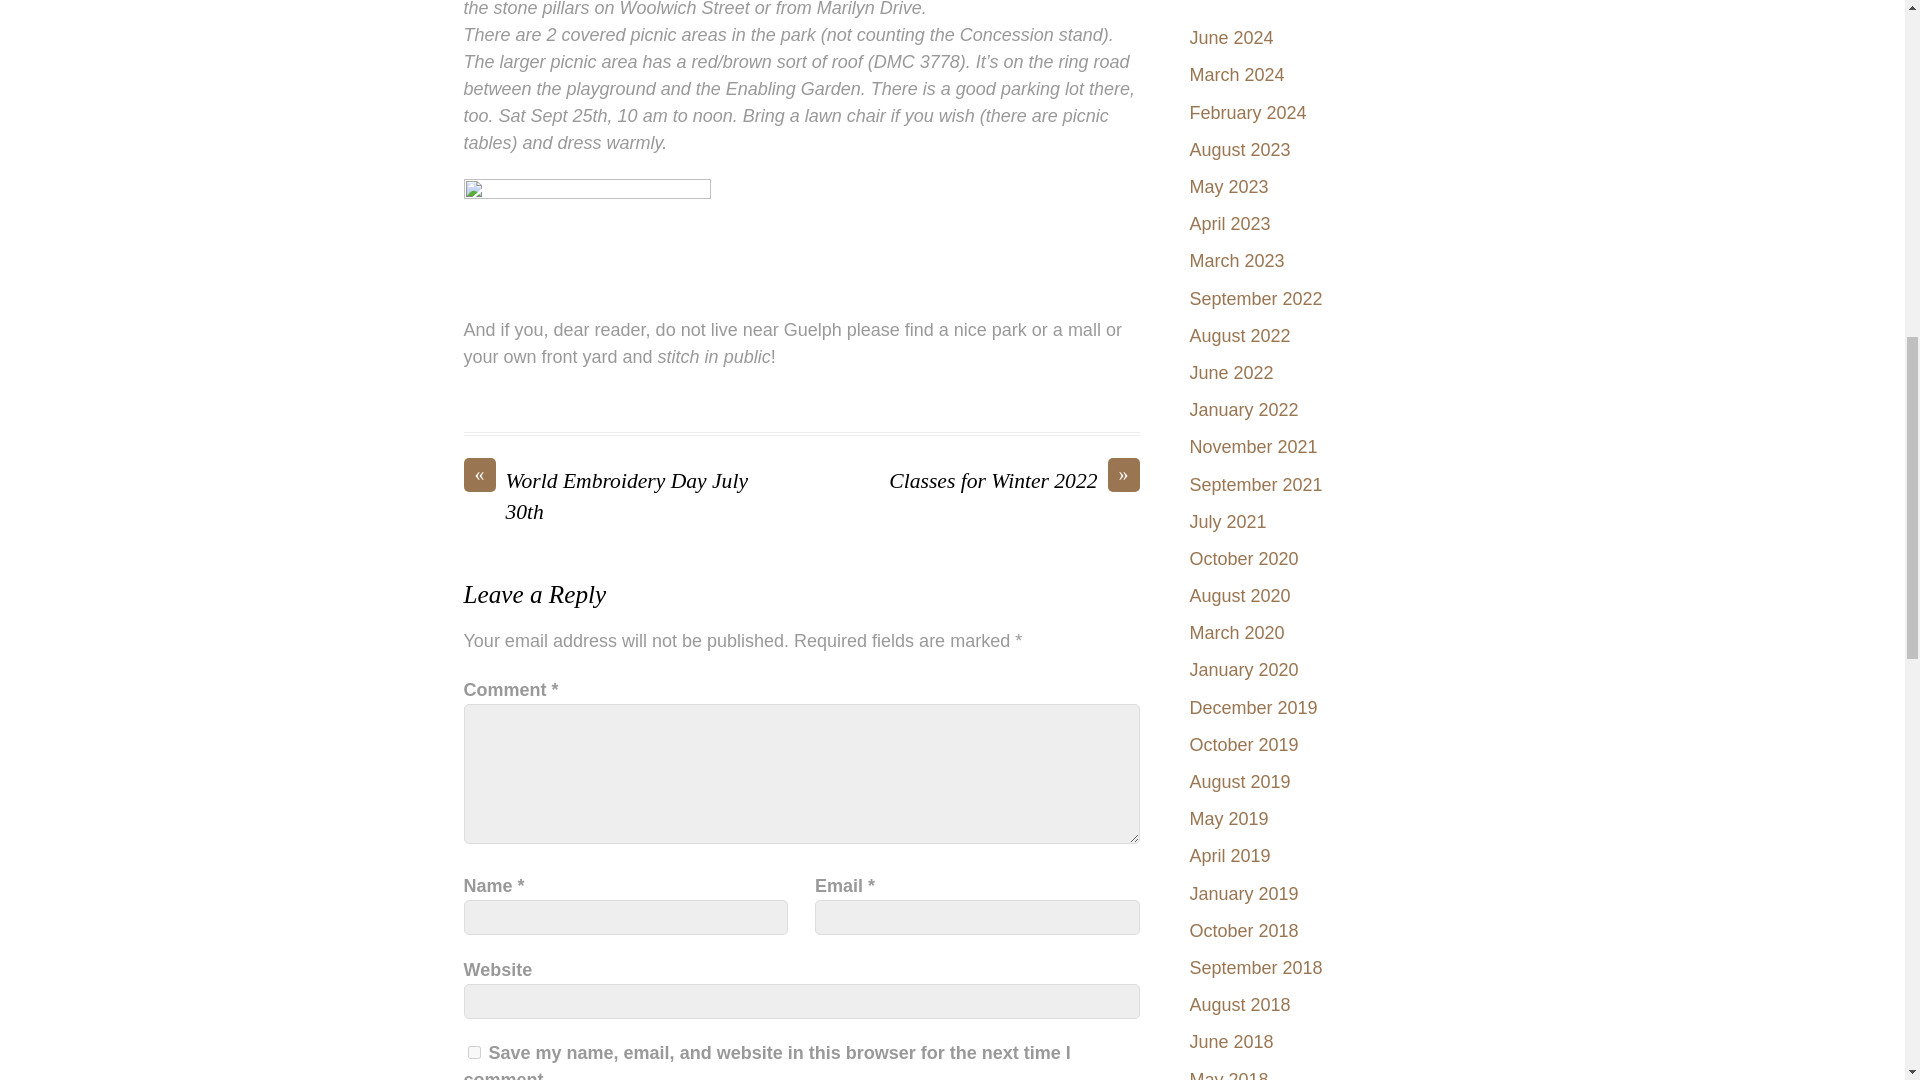  Describe the element at coordinates (1244, 558) in the screenshot. I see `October 2020` at that location.